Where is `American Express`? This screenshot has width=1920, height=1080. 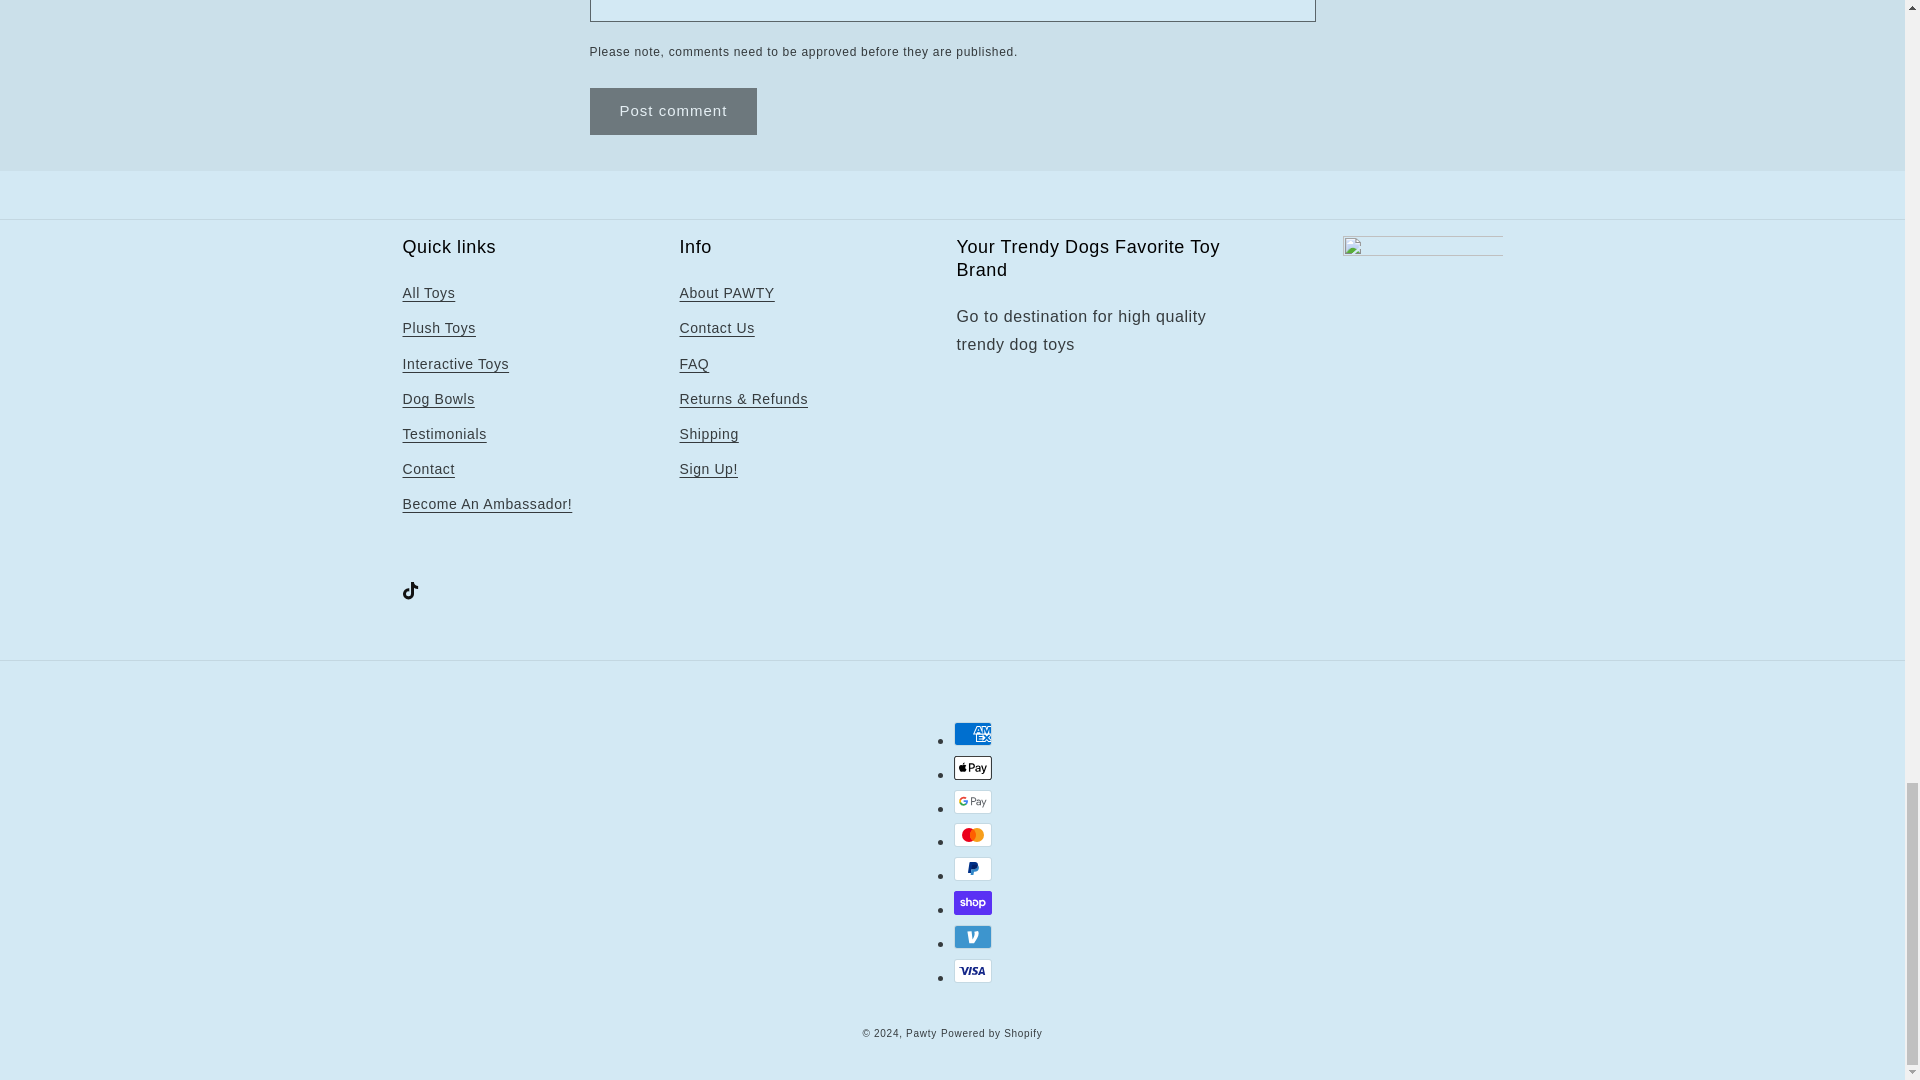 American Express is located at coordinates (973, 734).